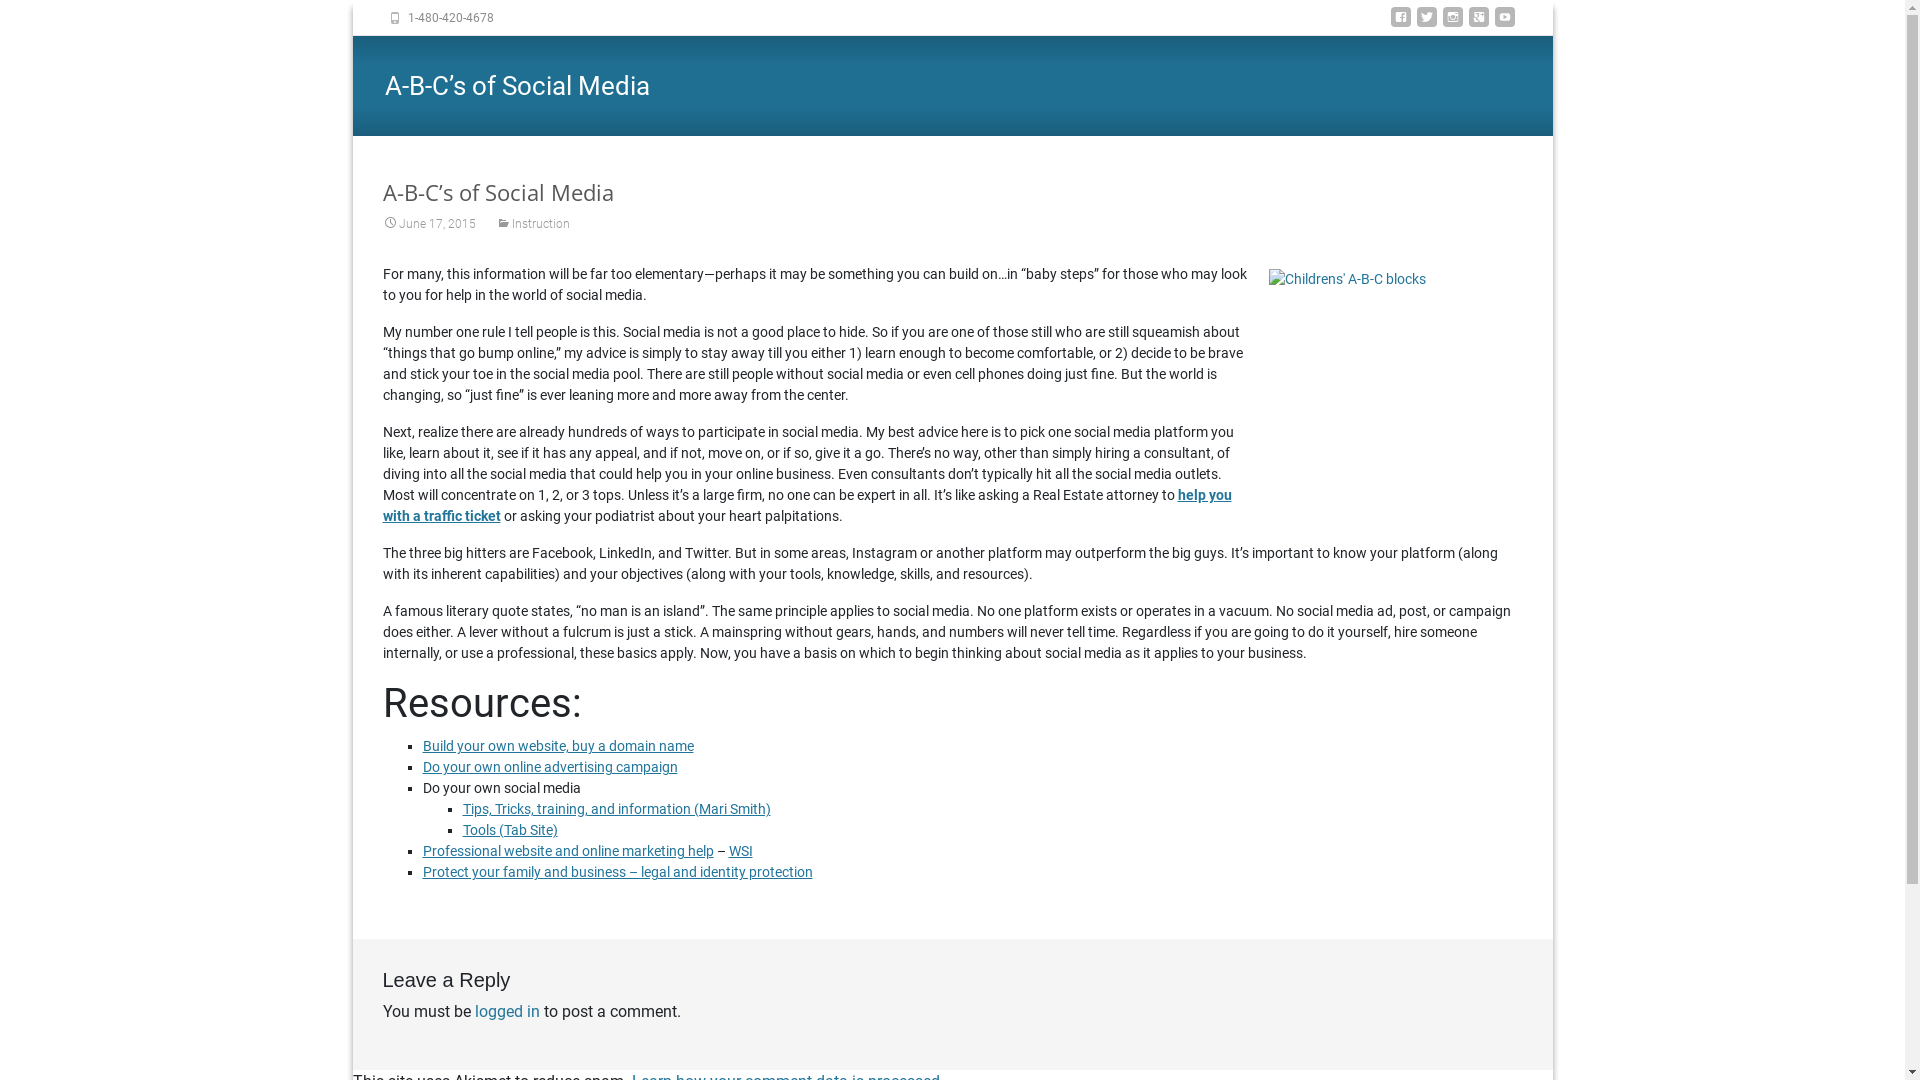 This screenshot has height=1080, width=1920. What do you see at coordinates (806, 506) in the screenshot?
I see `help you with a traffic ticket` at bounding box center [806, 506].